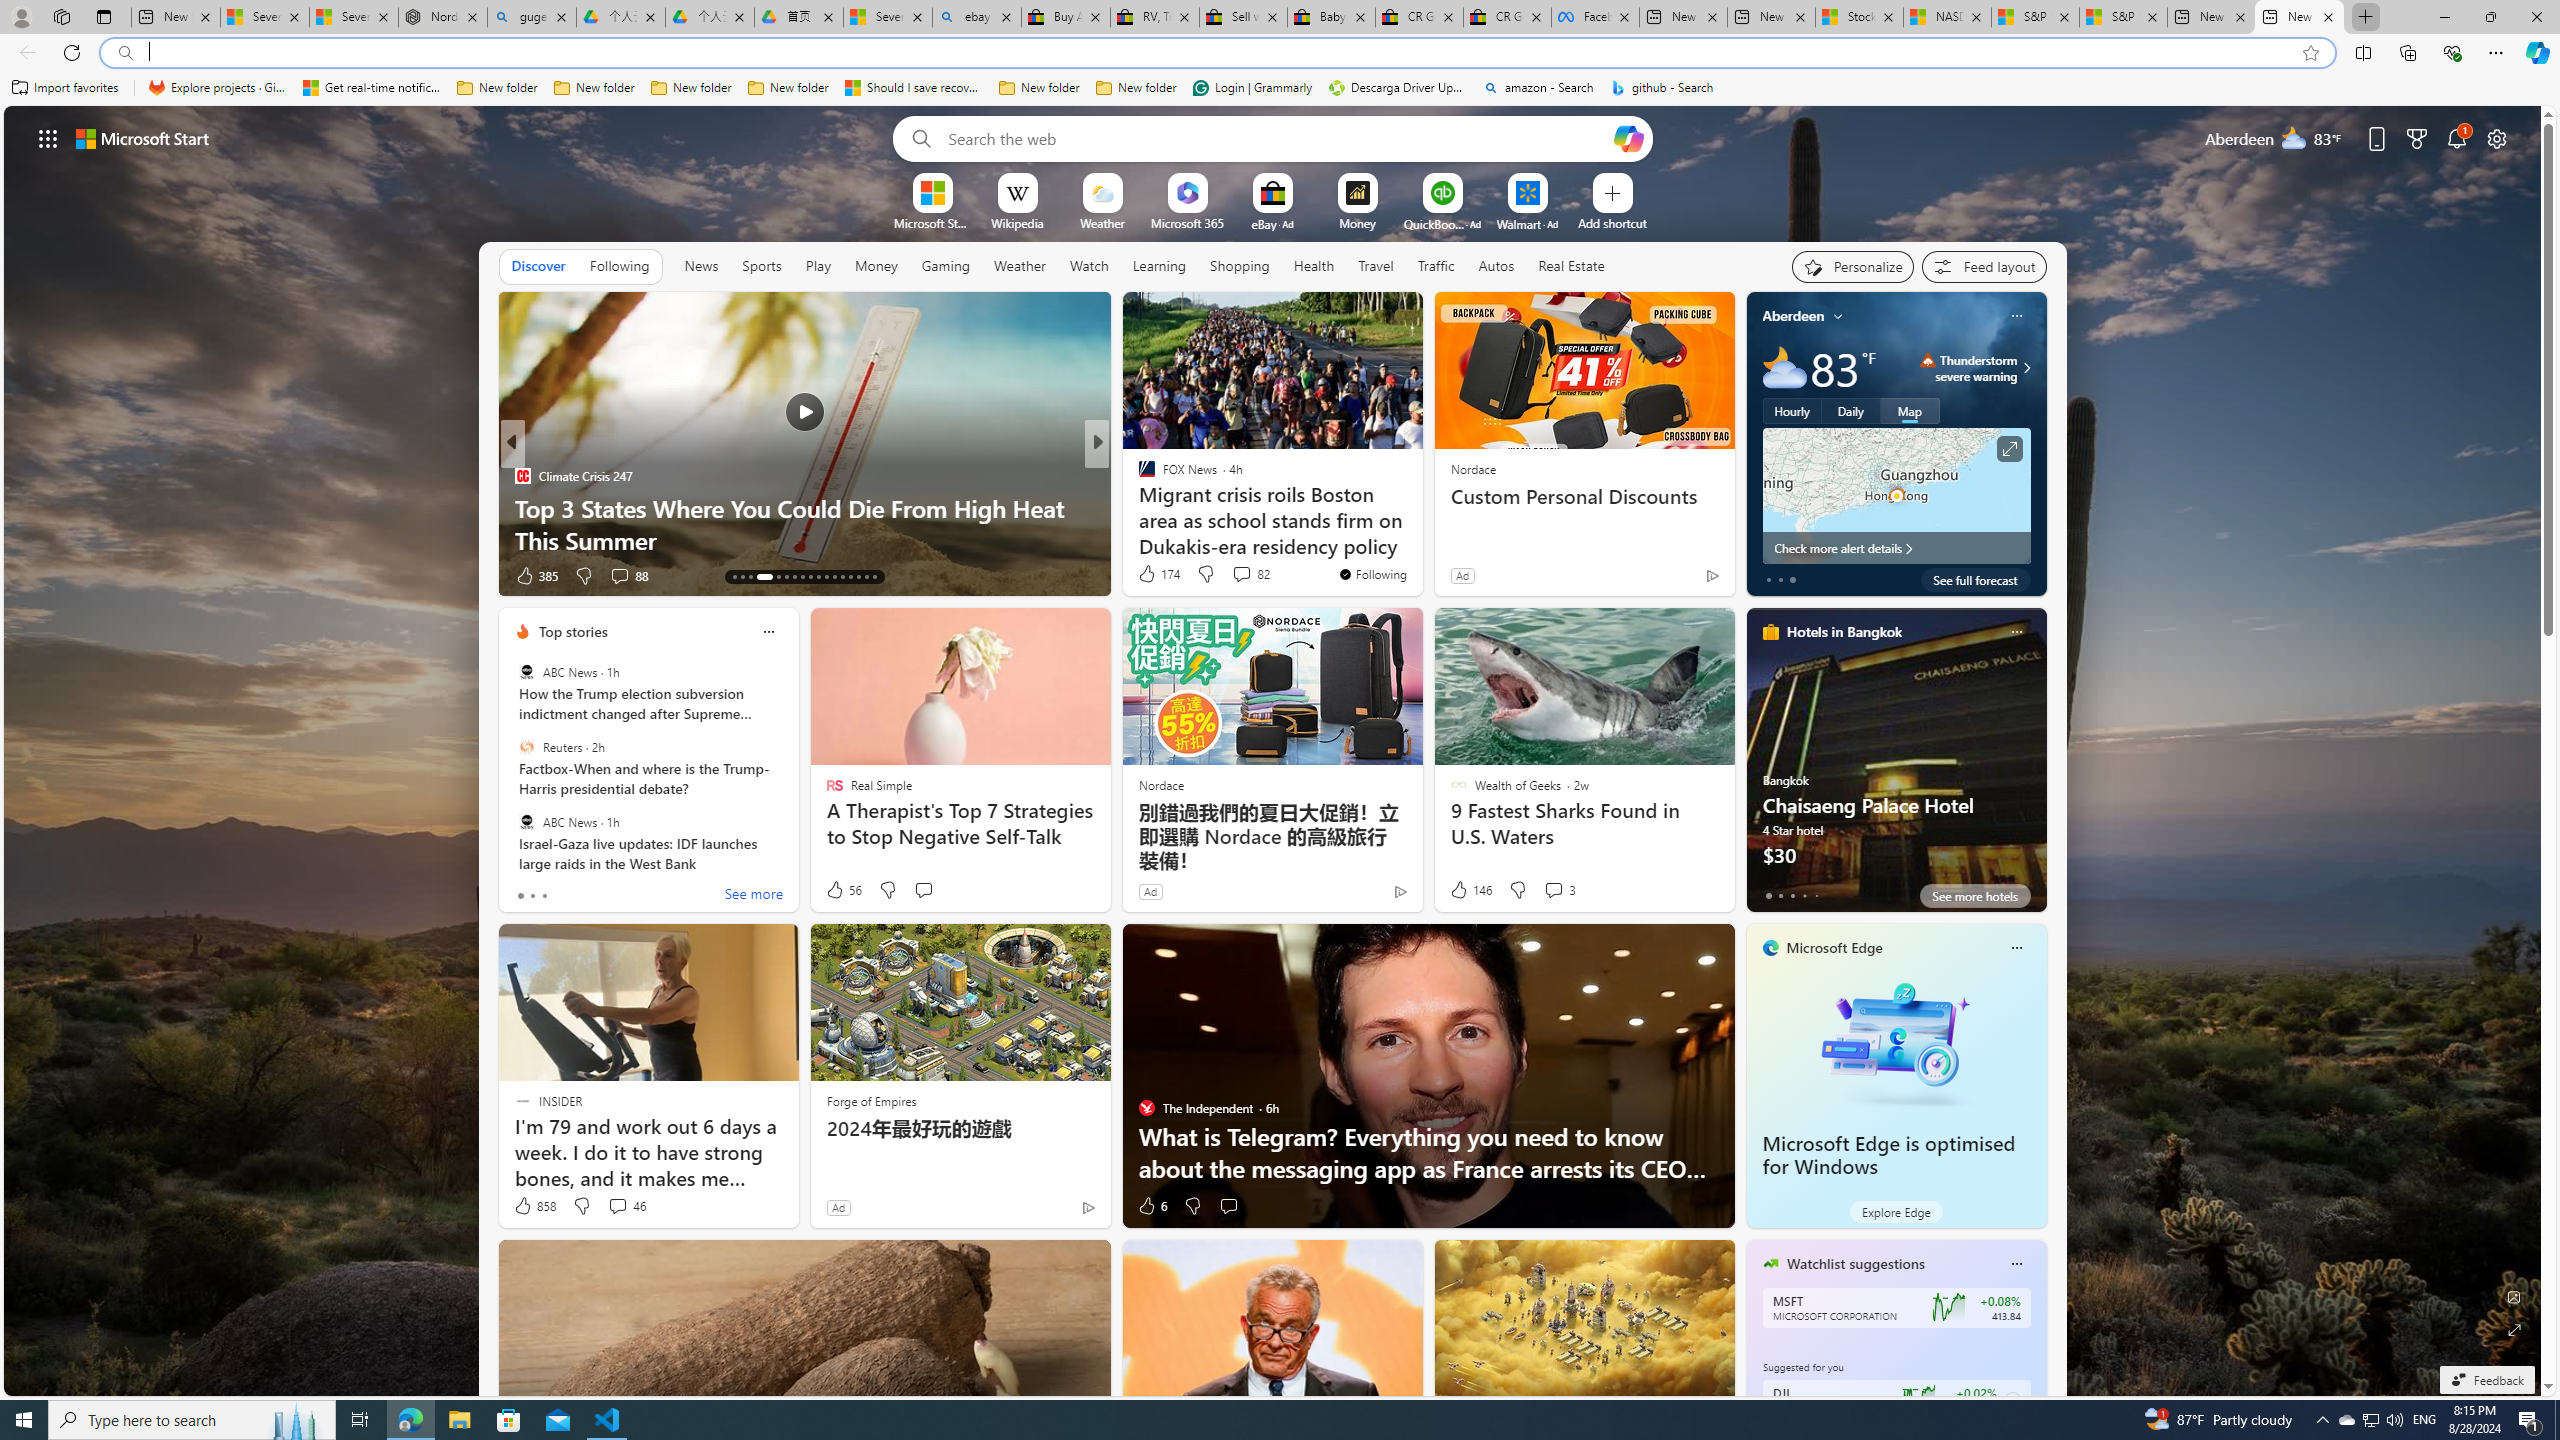 The image size is (2560, 1440). Describe the element at coordinates (2026, 368) in the screenshot. I see `Class: weather-arrow-glyph` at that location.